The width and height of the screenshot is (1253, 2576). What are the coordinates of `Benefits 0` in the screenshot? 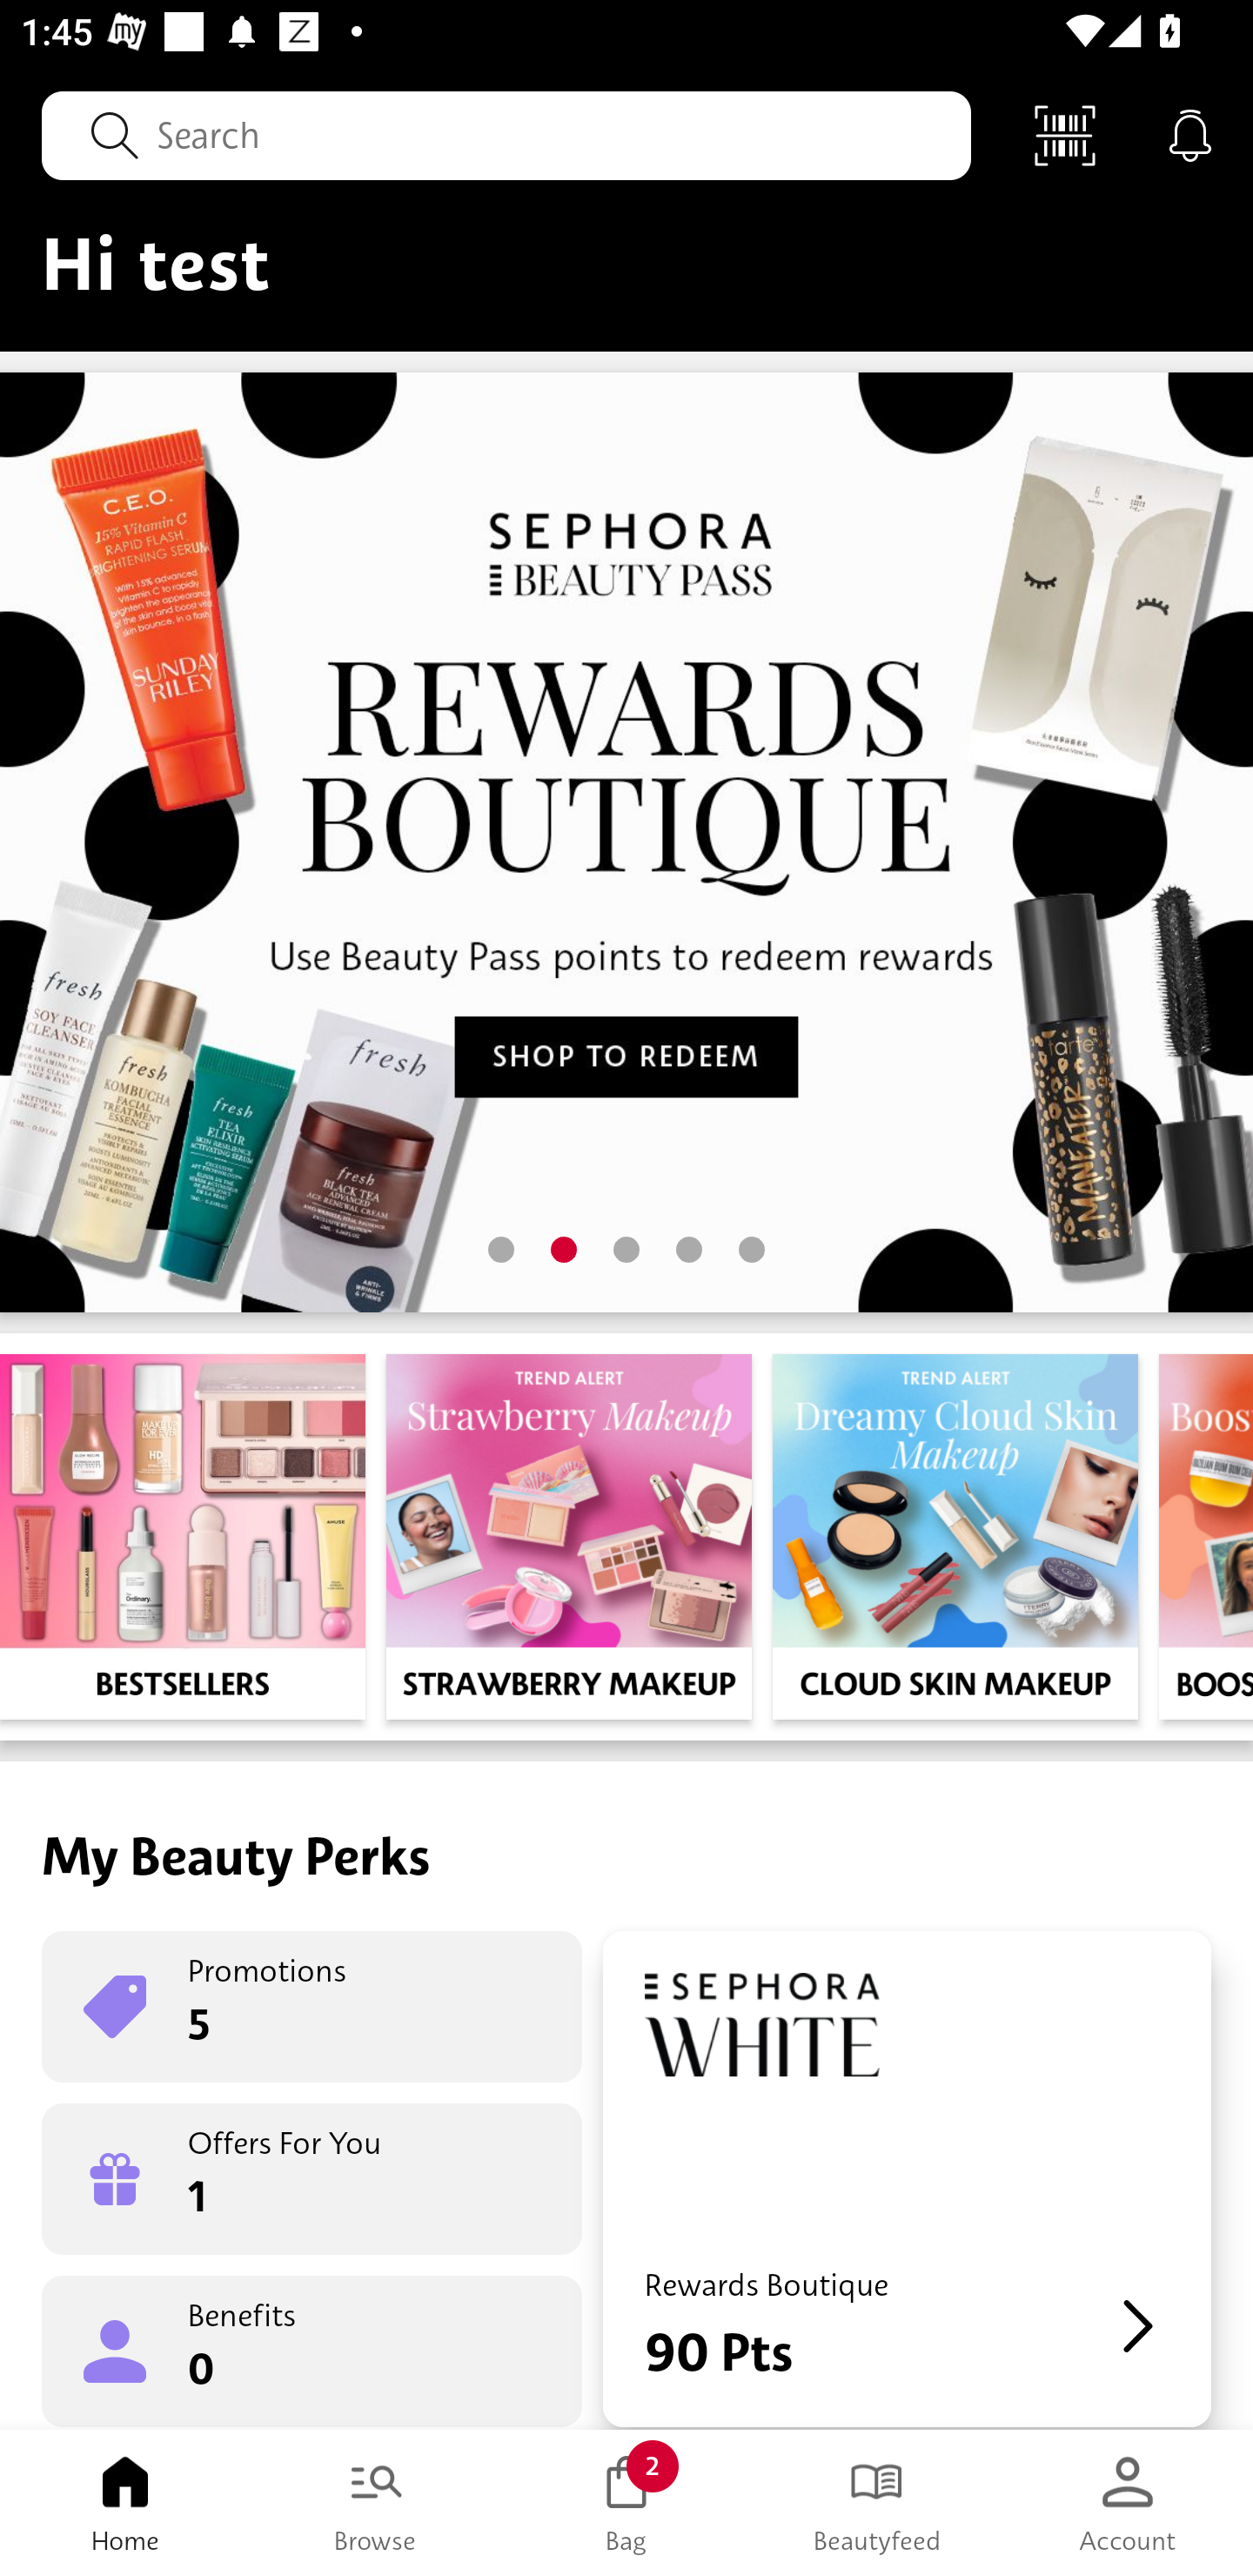 It's located at (312, 2350).